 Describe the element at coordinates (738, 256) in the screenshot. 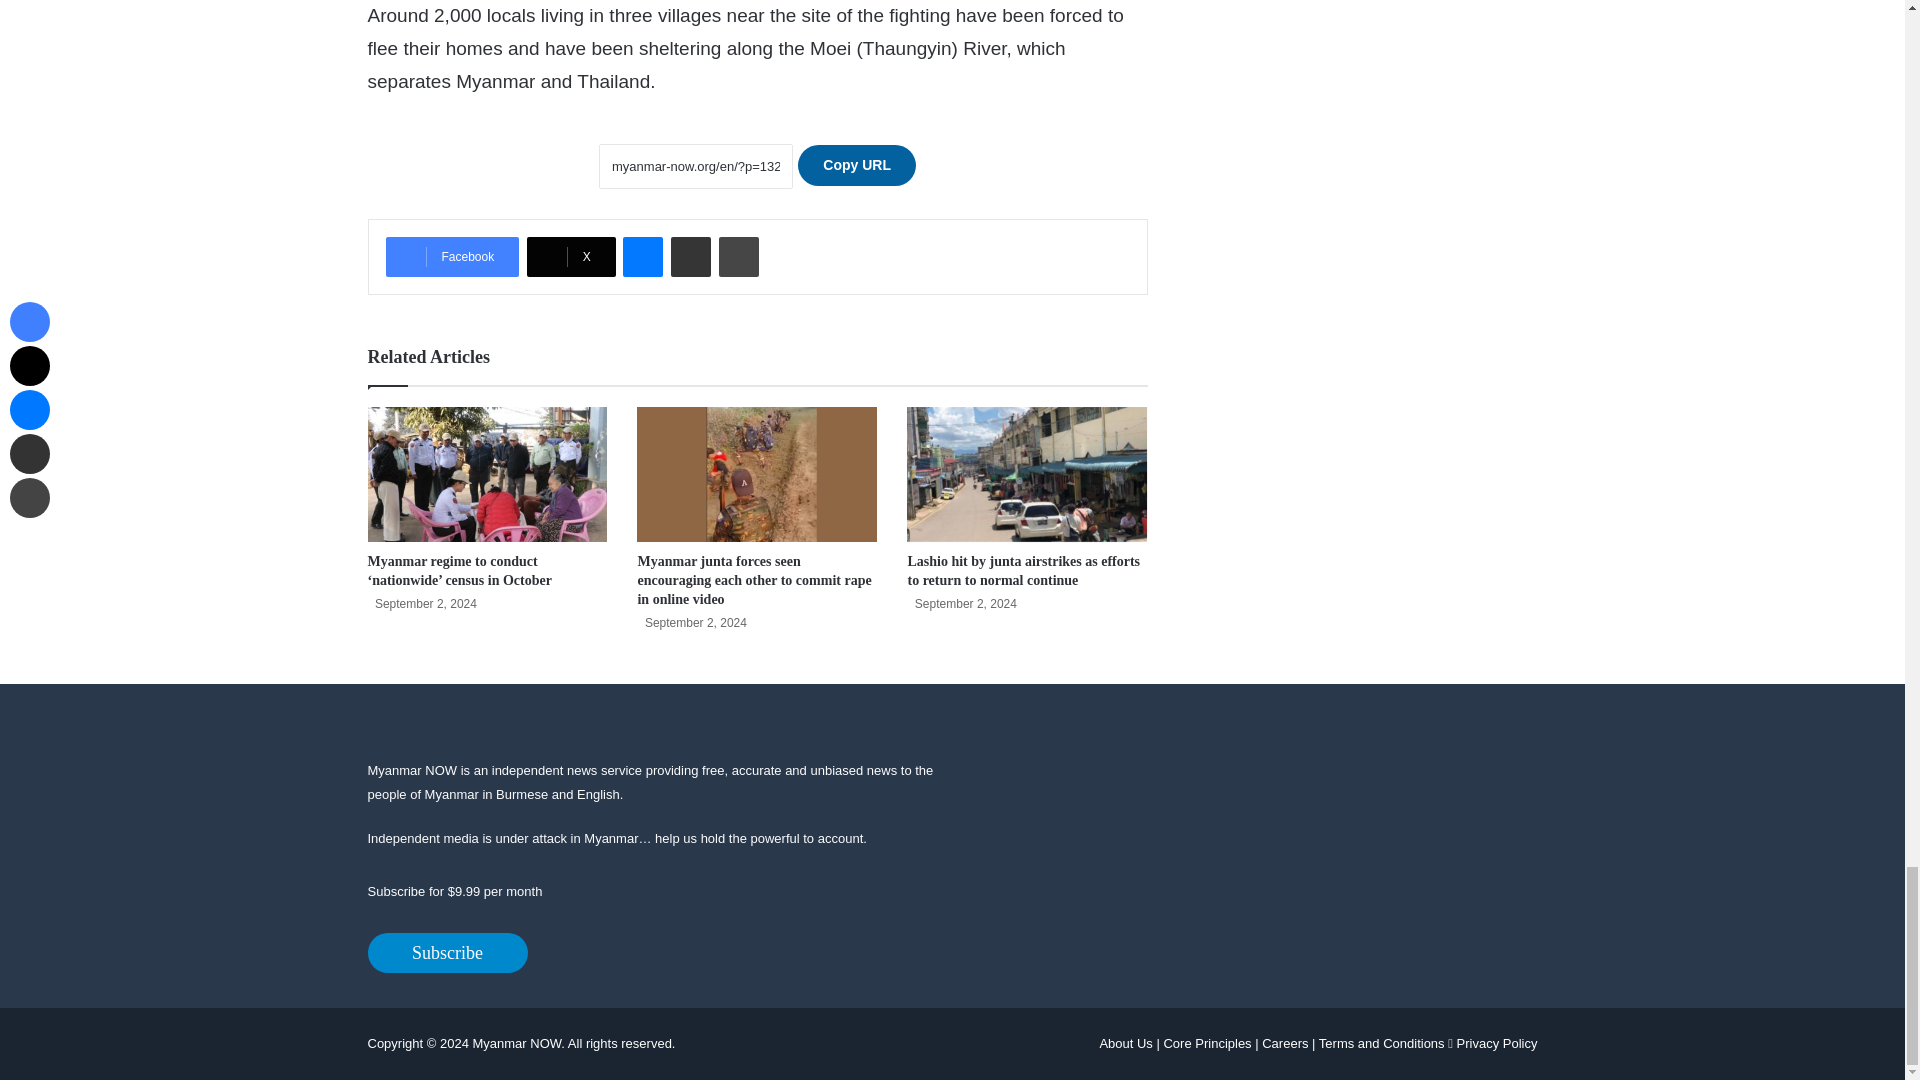

I see `Print` at that location.